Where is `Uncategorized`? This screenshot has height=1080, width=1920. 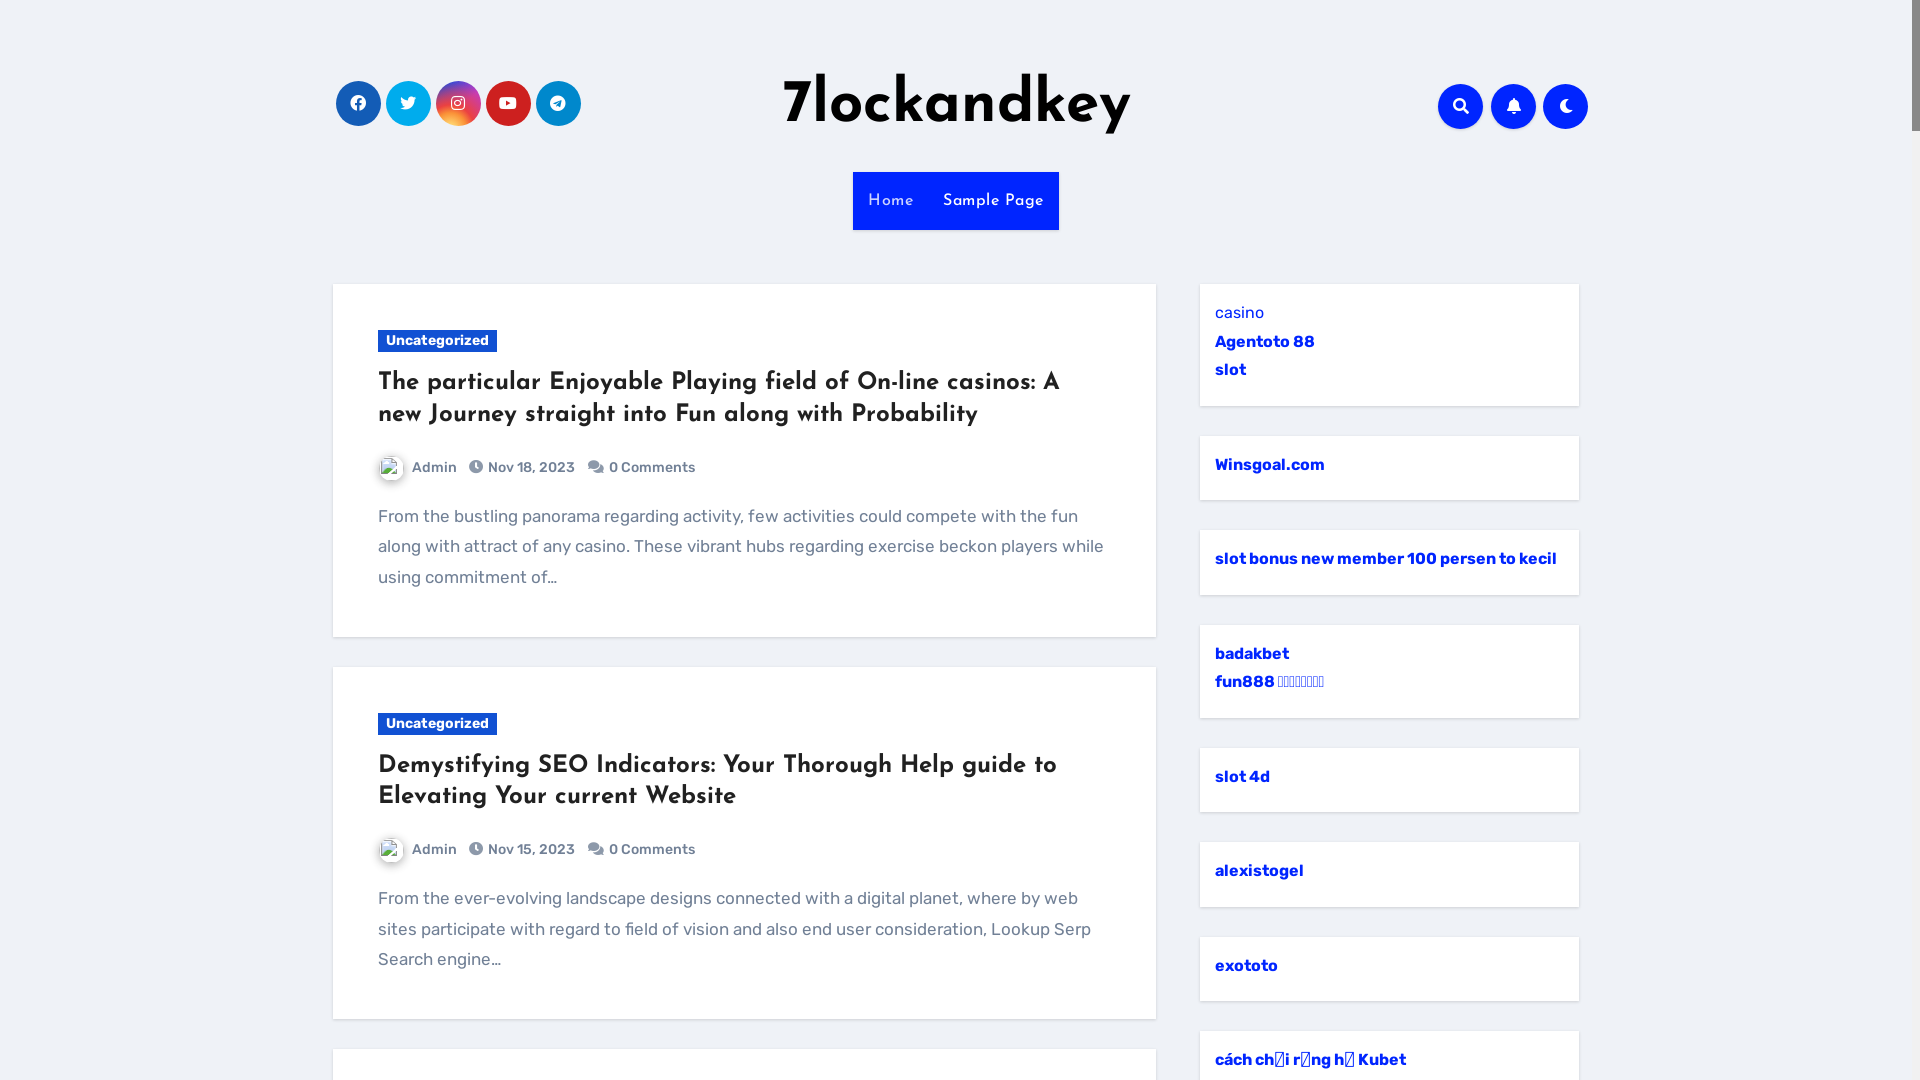 Uncategorized is located at coordinates (438, 724).